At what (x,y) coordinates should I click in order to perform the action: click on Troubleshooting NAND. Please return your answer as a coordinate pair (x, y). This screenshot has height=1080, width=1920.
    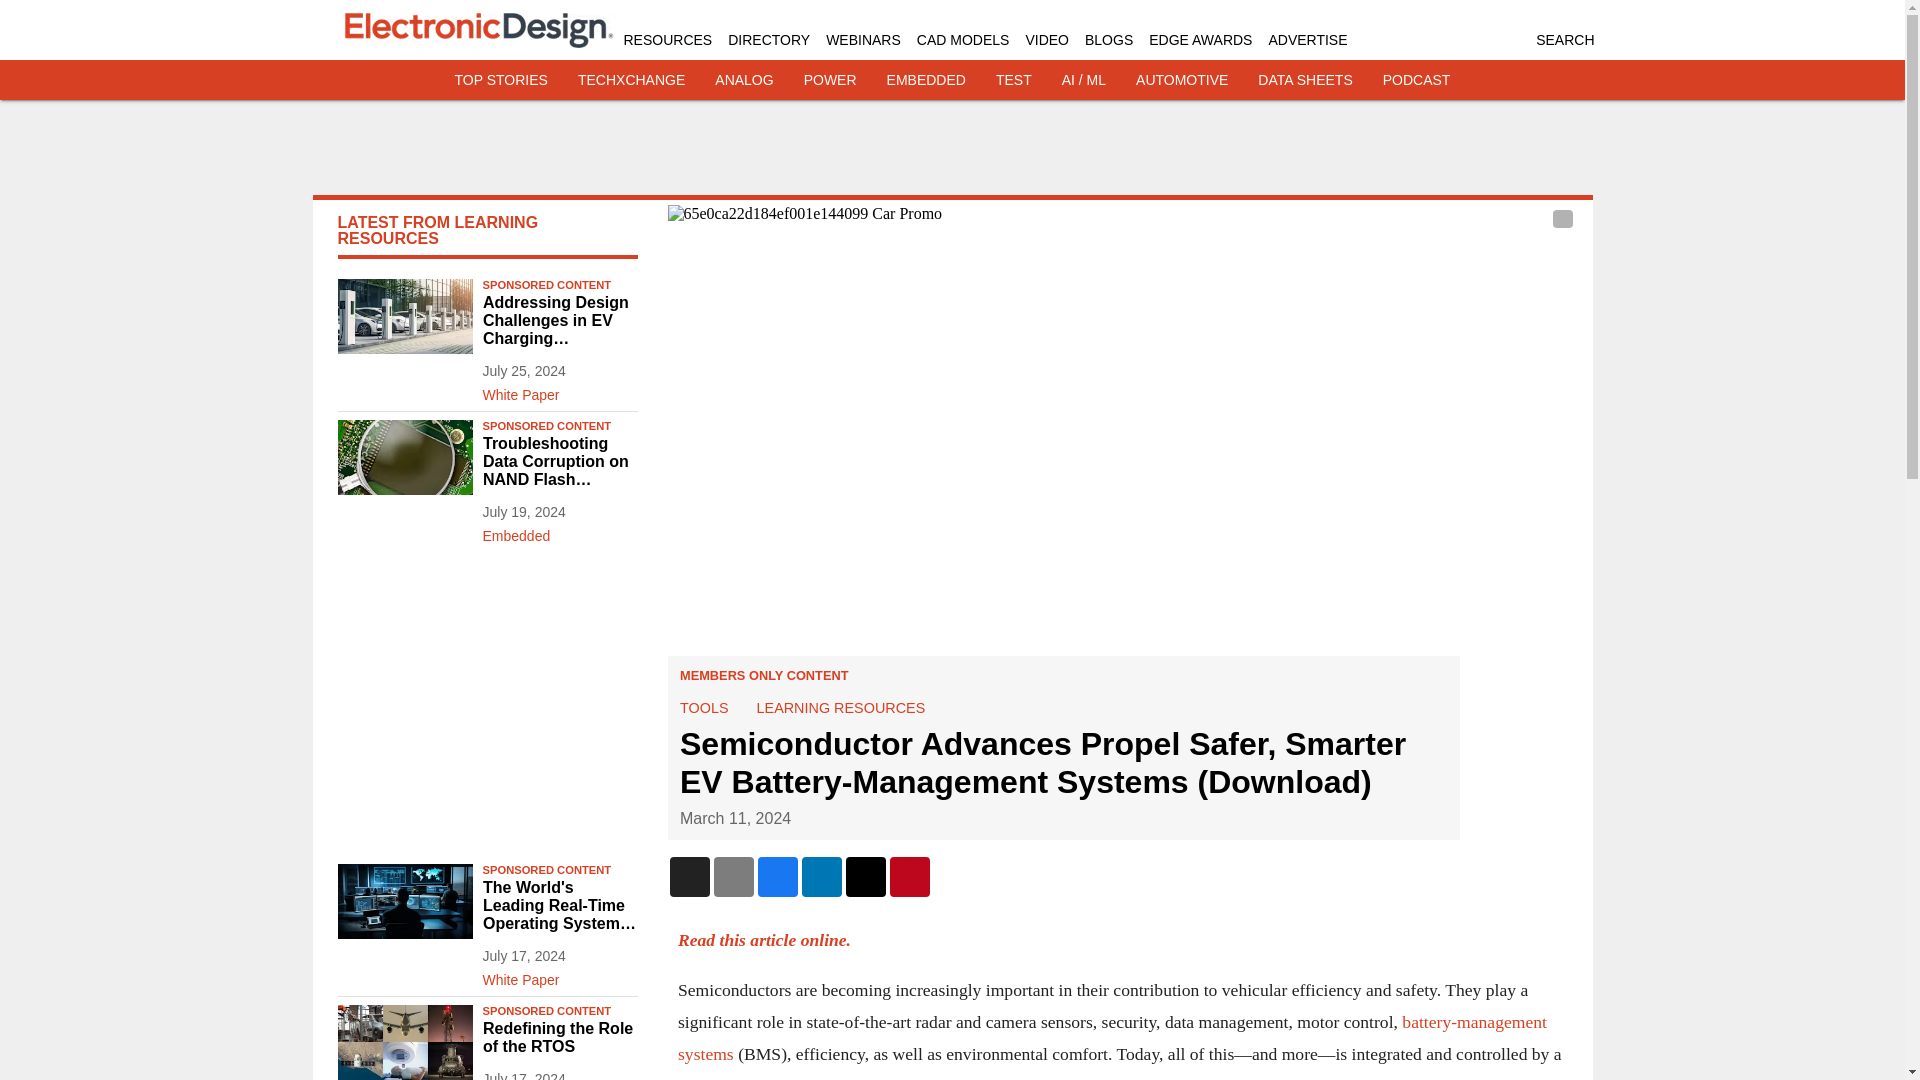
    Looking at the image, I should click on (404, 457).